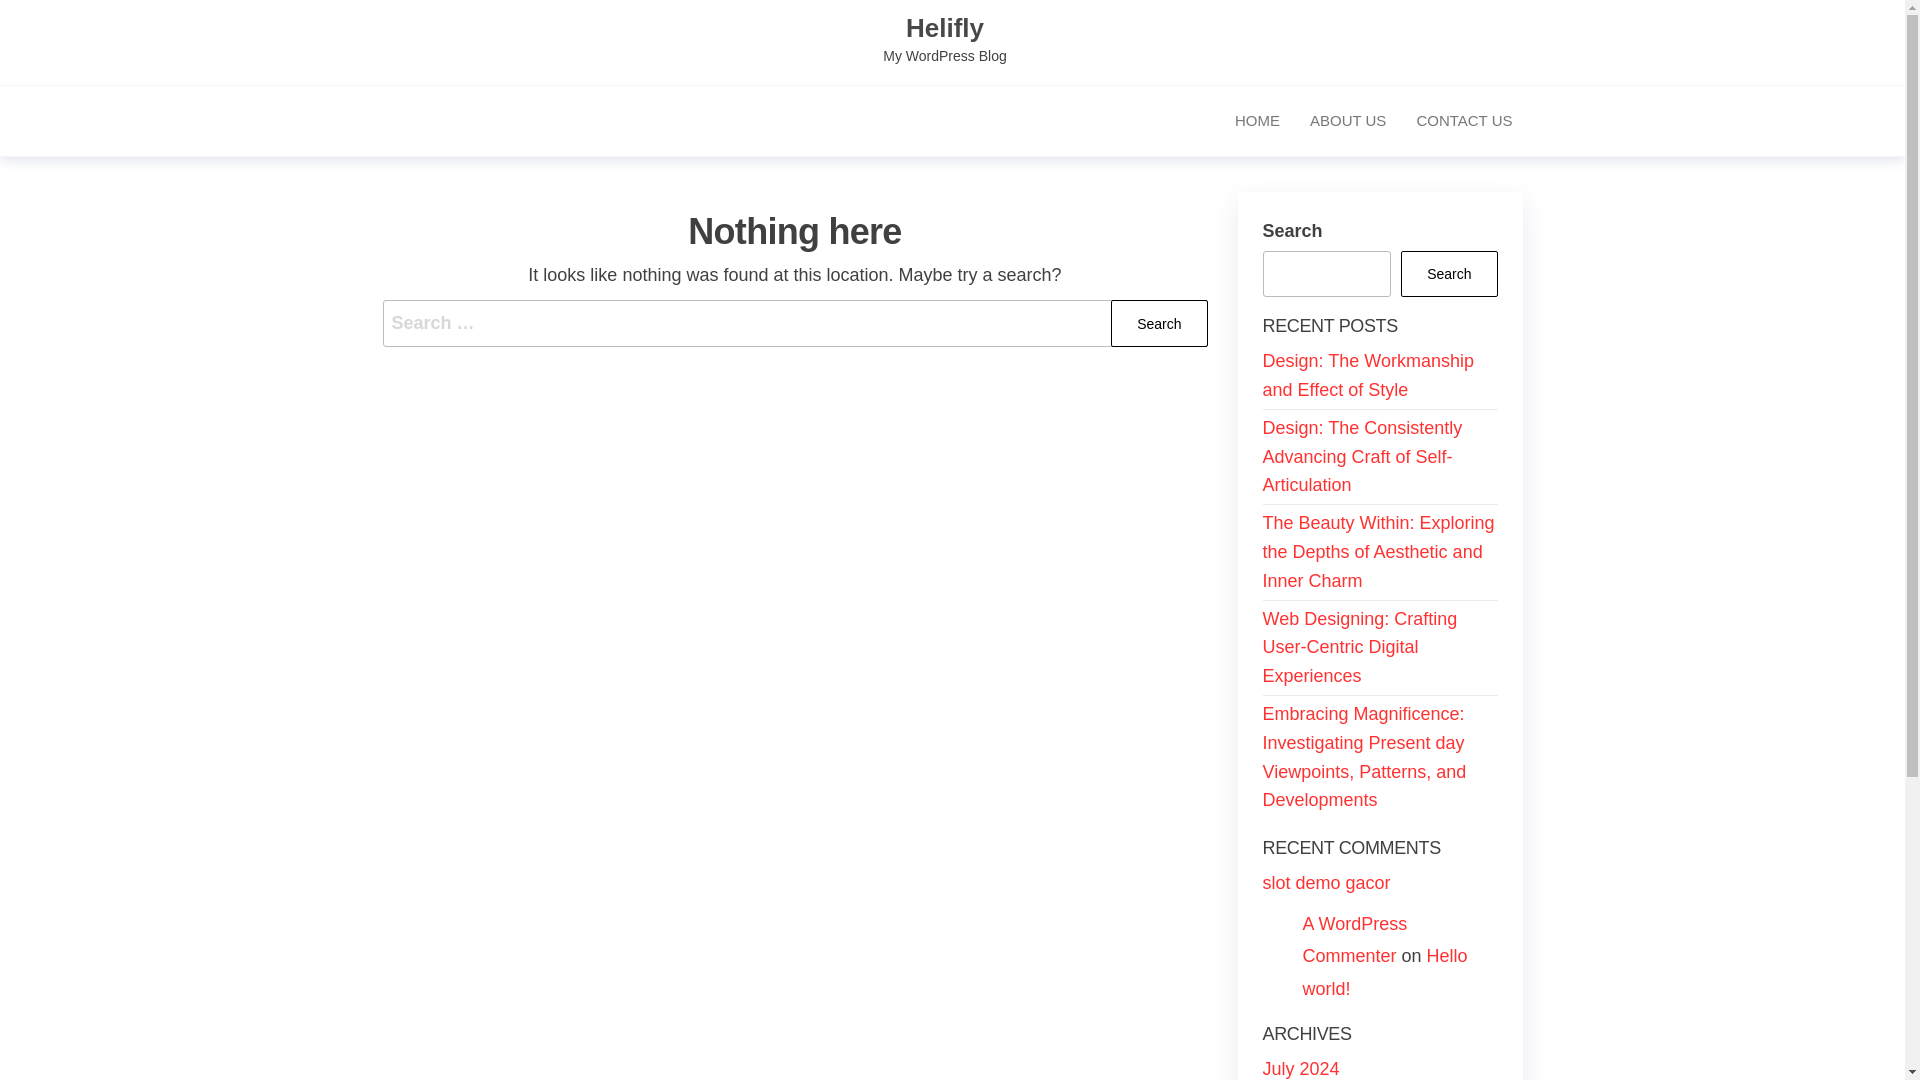 The image size is (1920, 1080). Describe the element at coordinates (1300, 1068) in the screenshot. I see `July 2024` at that location.